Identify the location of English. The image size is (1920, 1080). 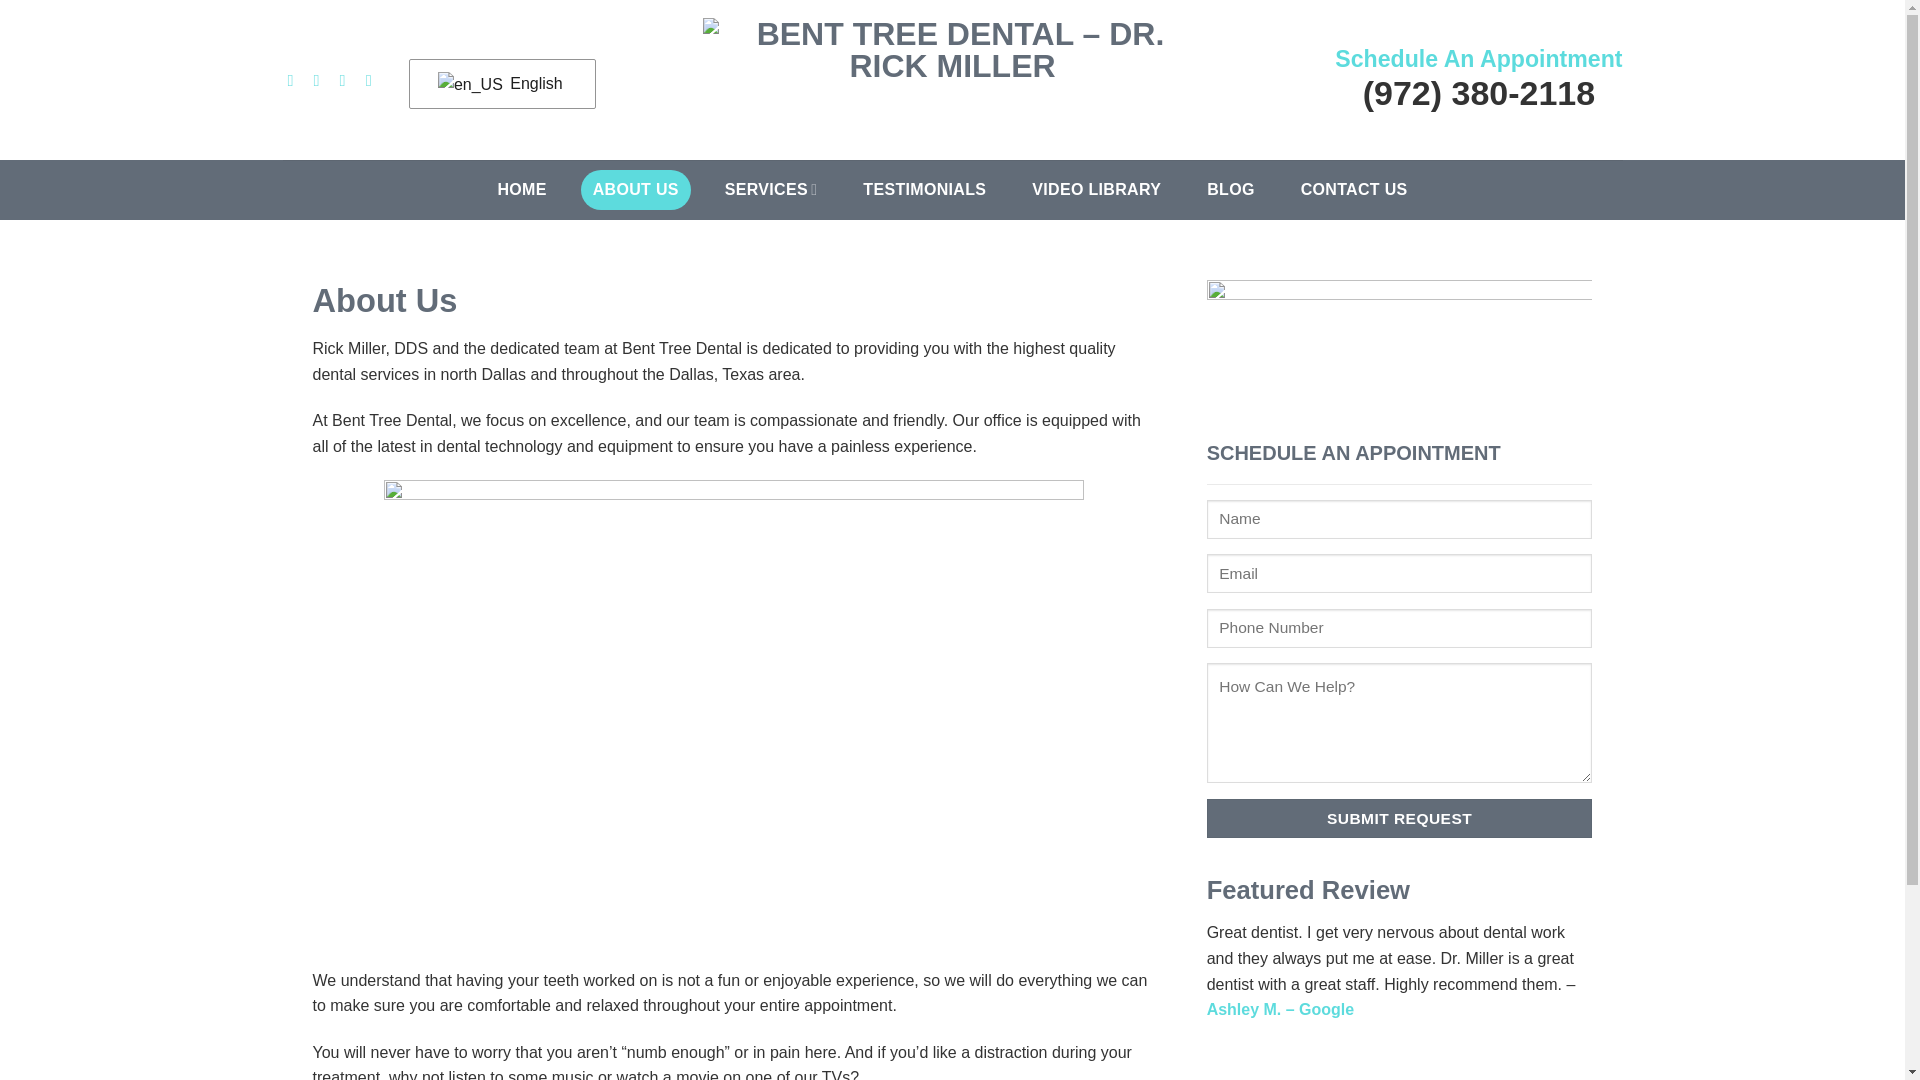
(470, 85).